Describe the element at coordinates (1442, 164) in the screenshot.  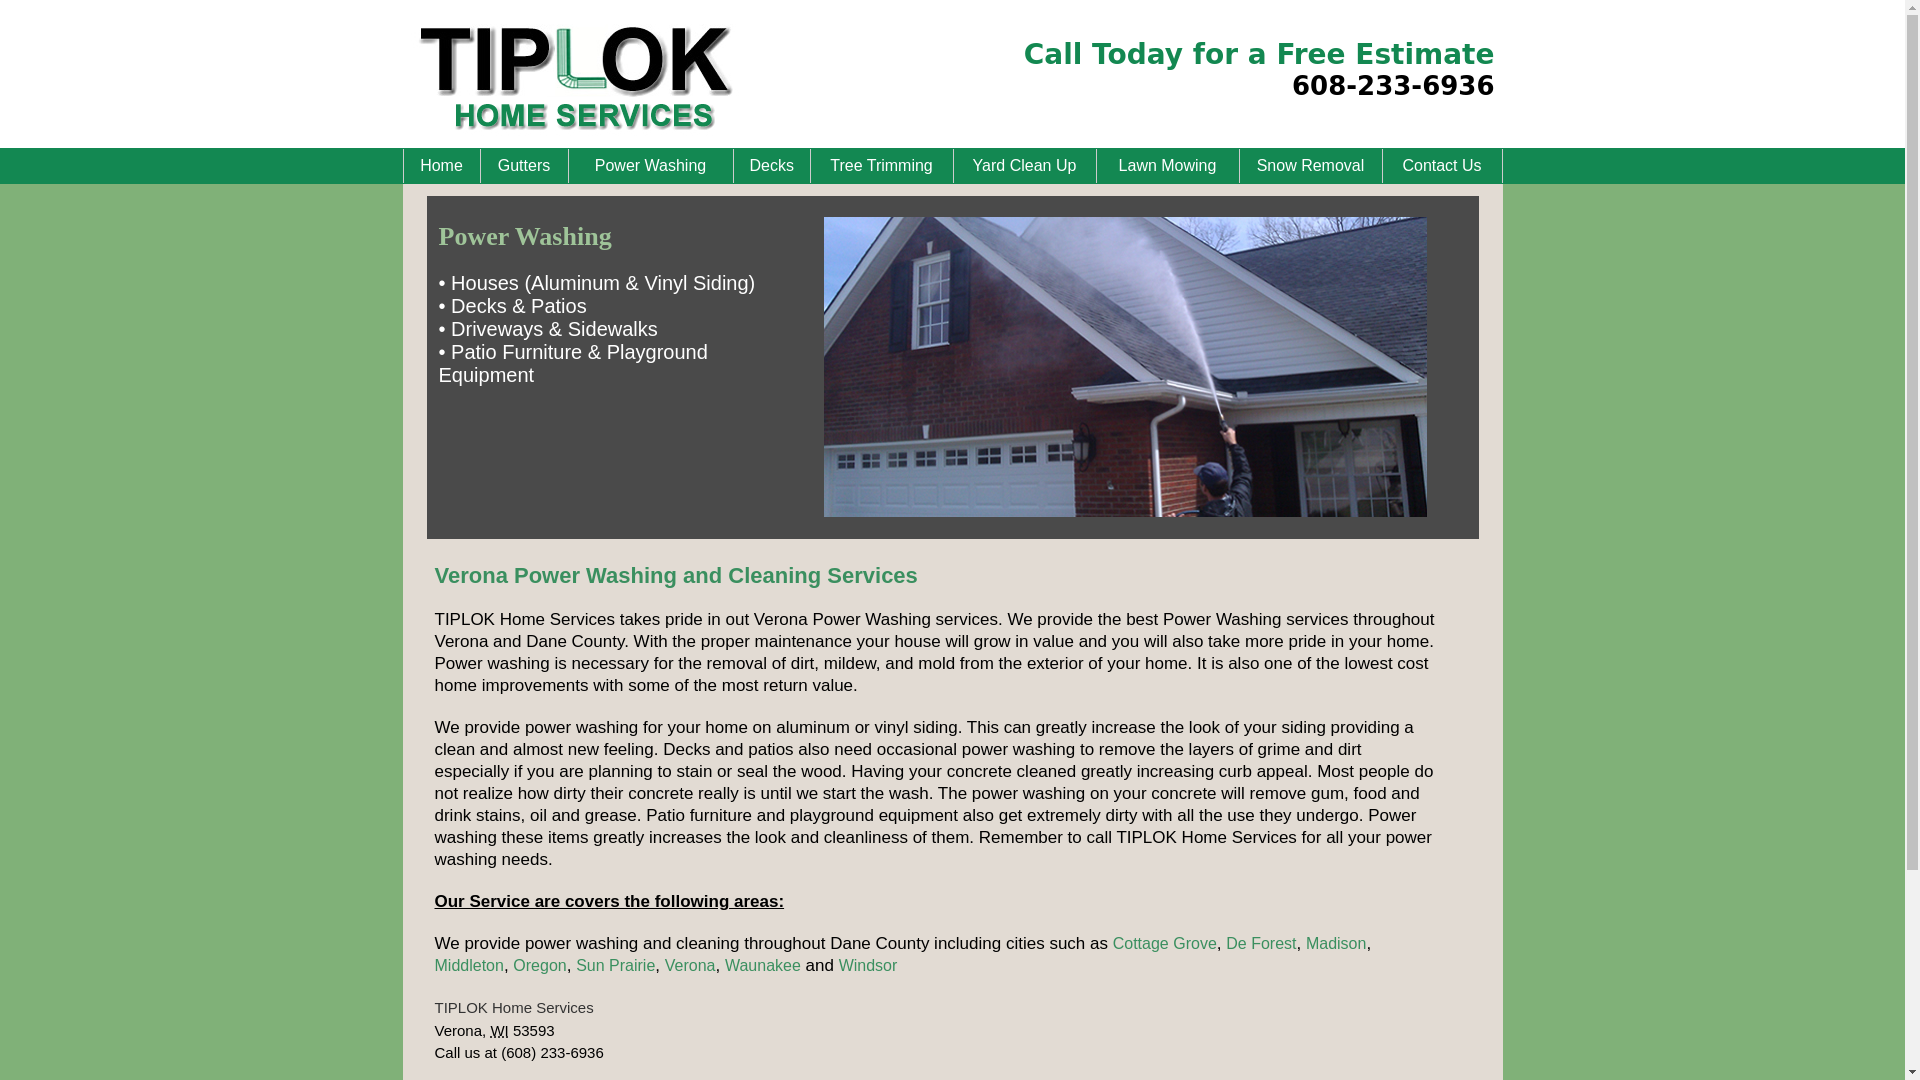
I see `Contact Us` at that location.